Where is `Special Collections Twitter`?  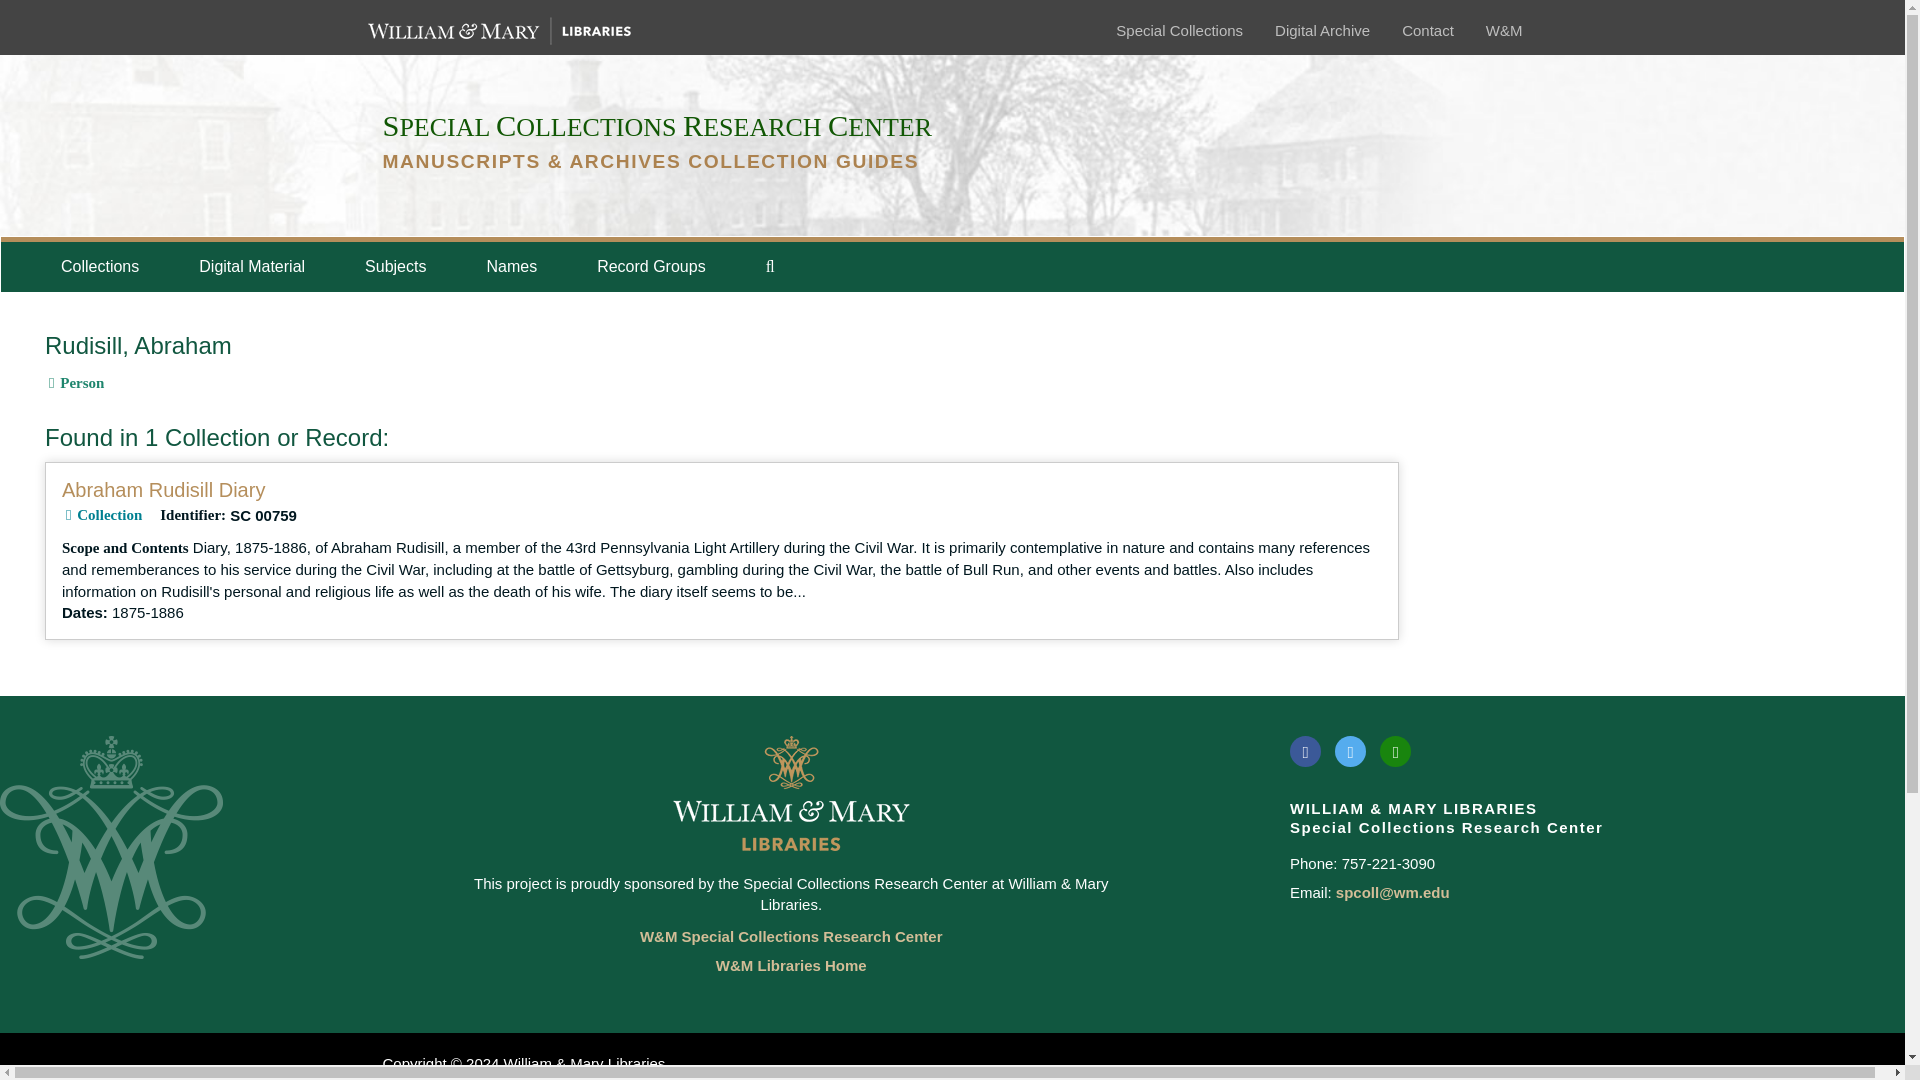
Special Collections Twitter is located at coordinates (1350, 750).